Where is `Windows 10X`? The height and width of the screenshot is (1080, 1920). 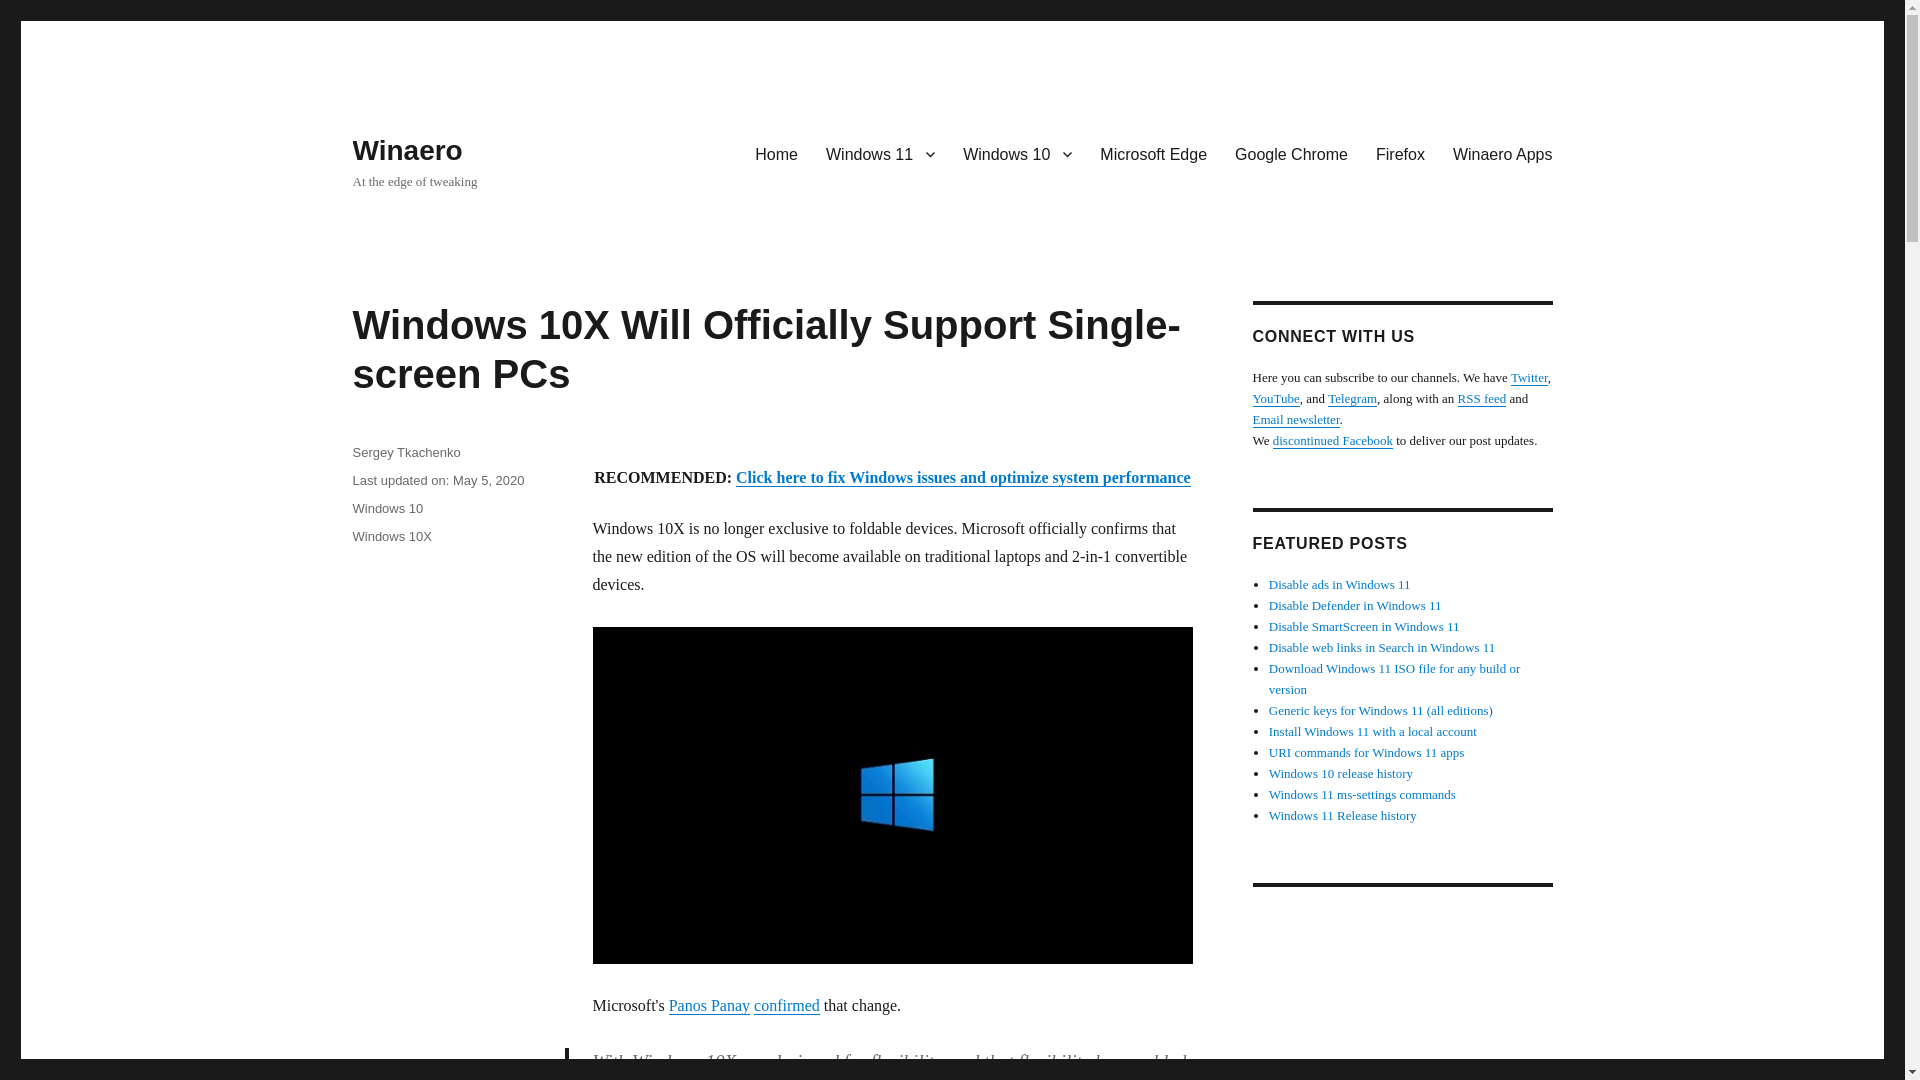
Windows 10X is located at coordinates (390, 536).